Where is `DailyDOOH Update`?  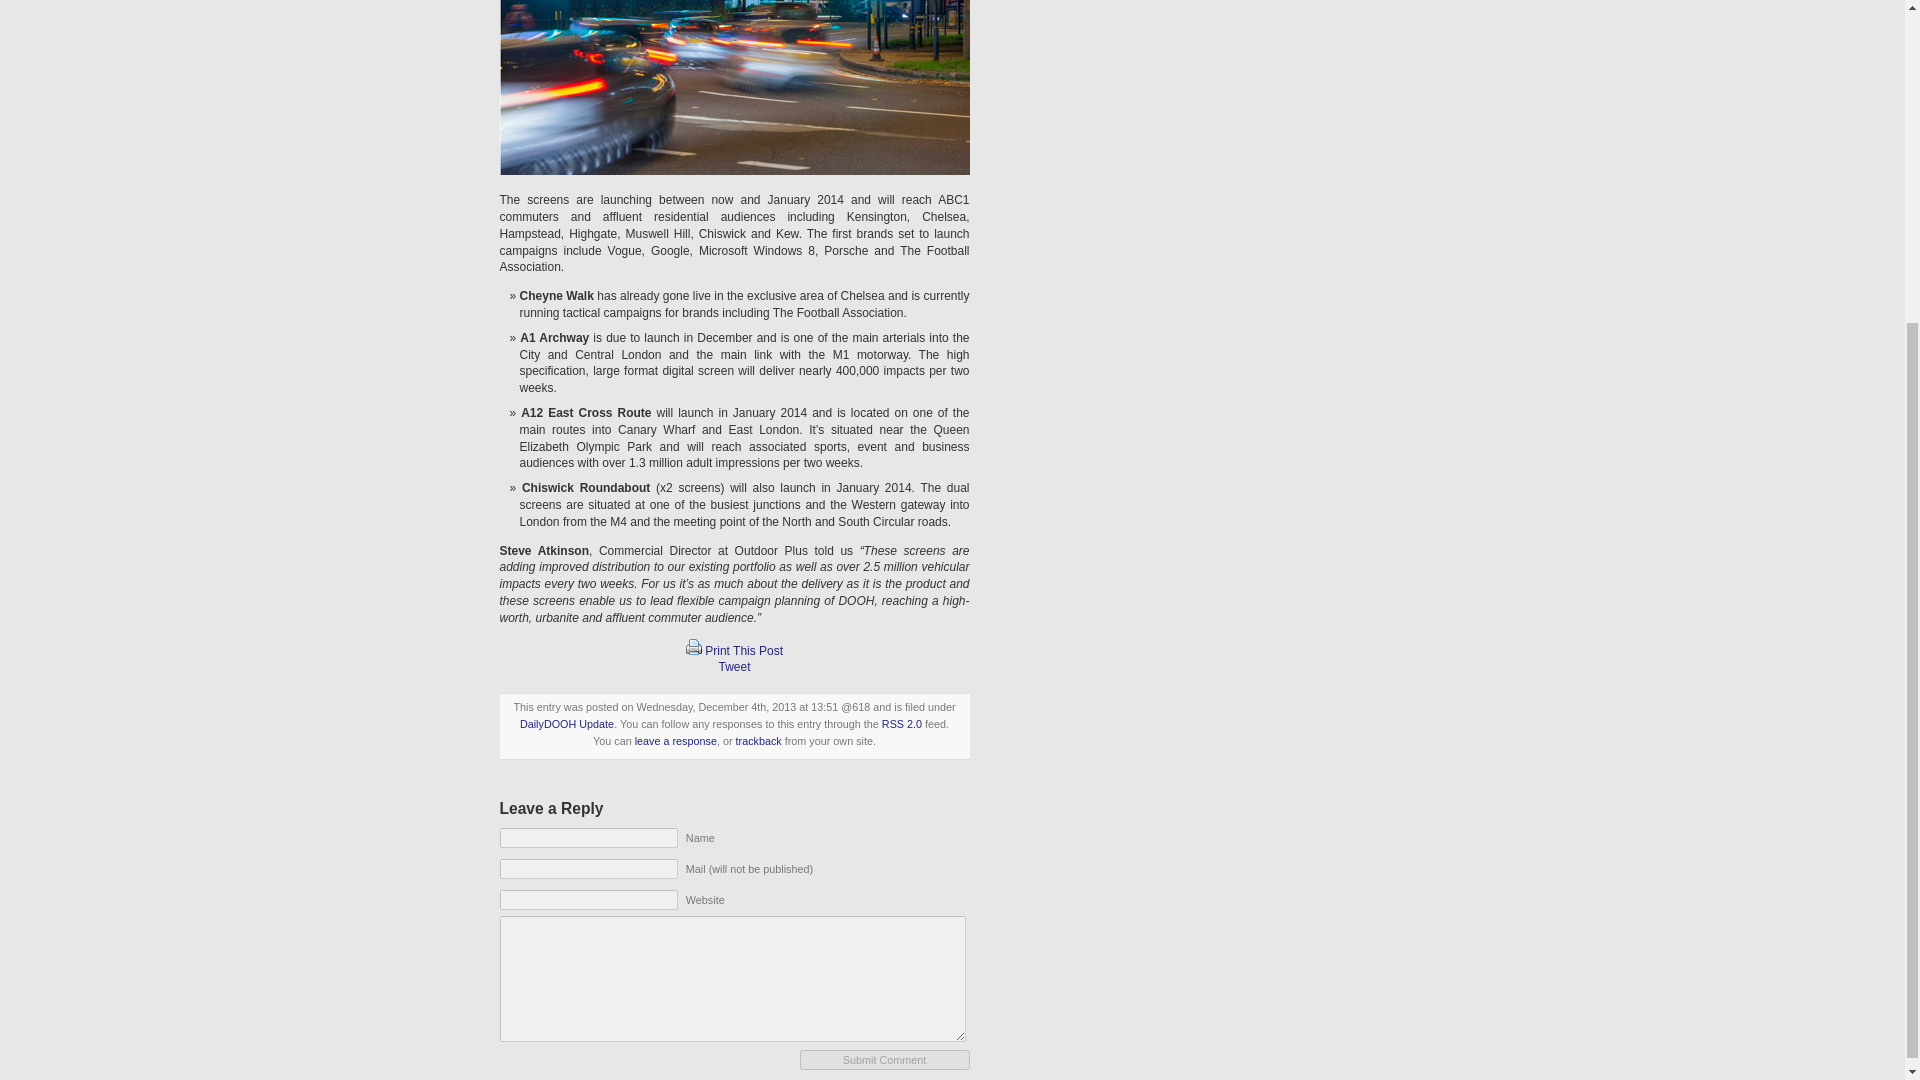 DailyDOOH Update is located at coordinates (567, 724).